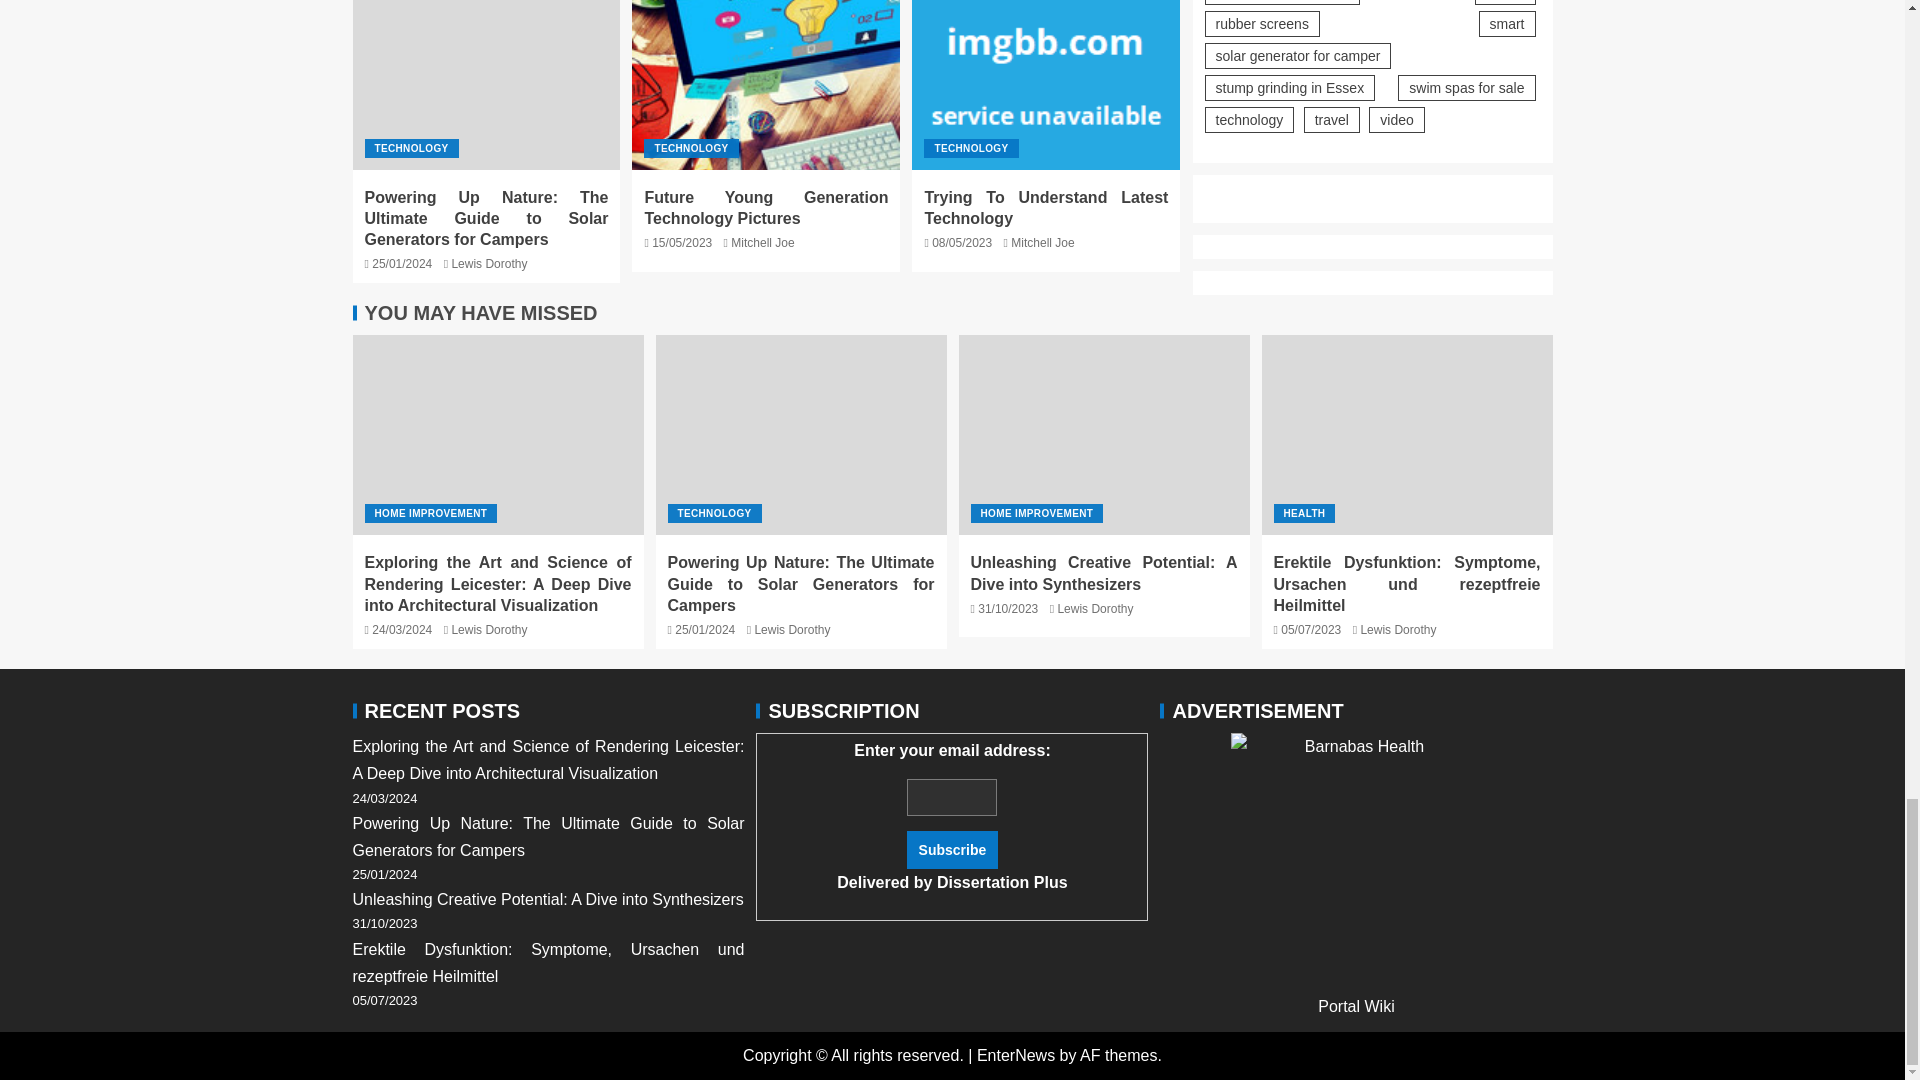 Image resolution: width=1920 pixels, height=1080 pixels. I want to click on Future Young Generation Technology Pictures, so click(765, 208).